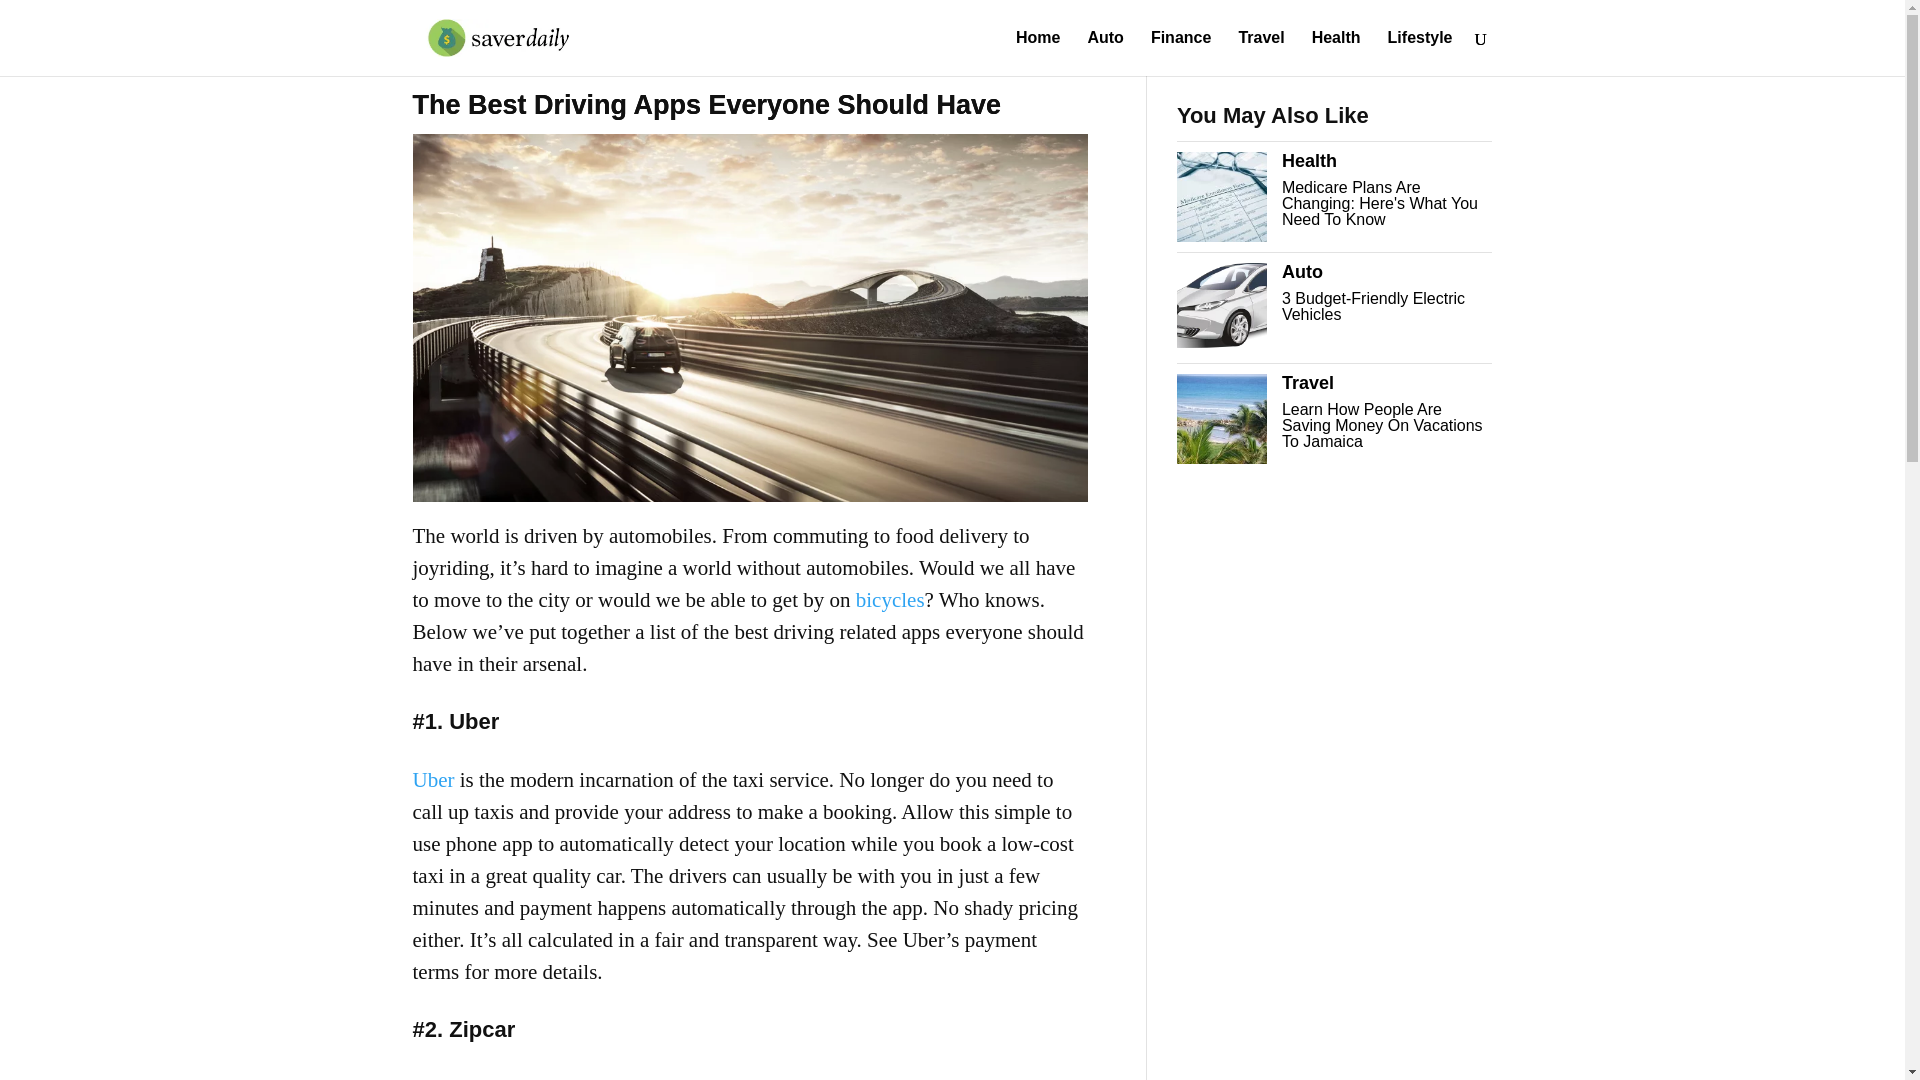  I want to click on Health, so click(1336, 53).